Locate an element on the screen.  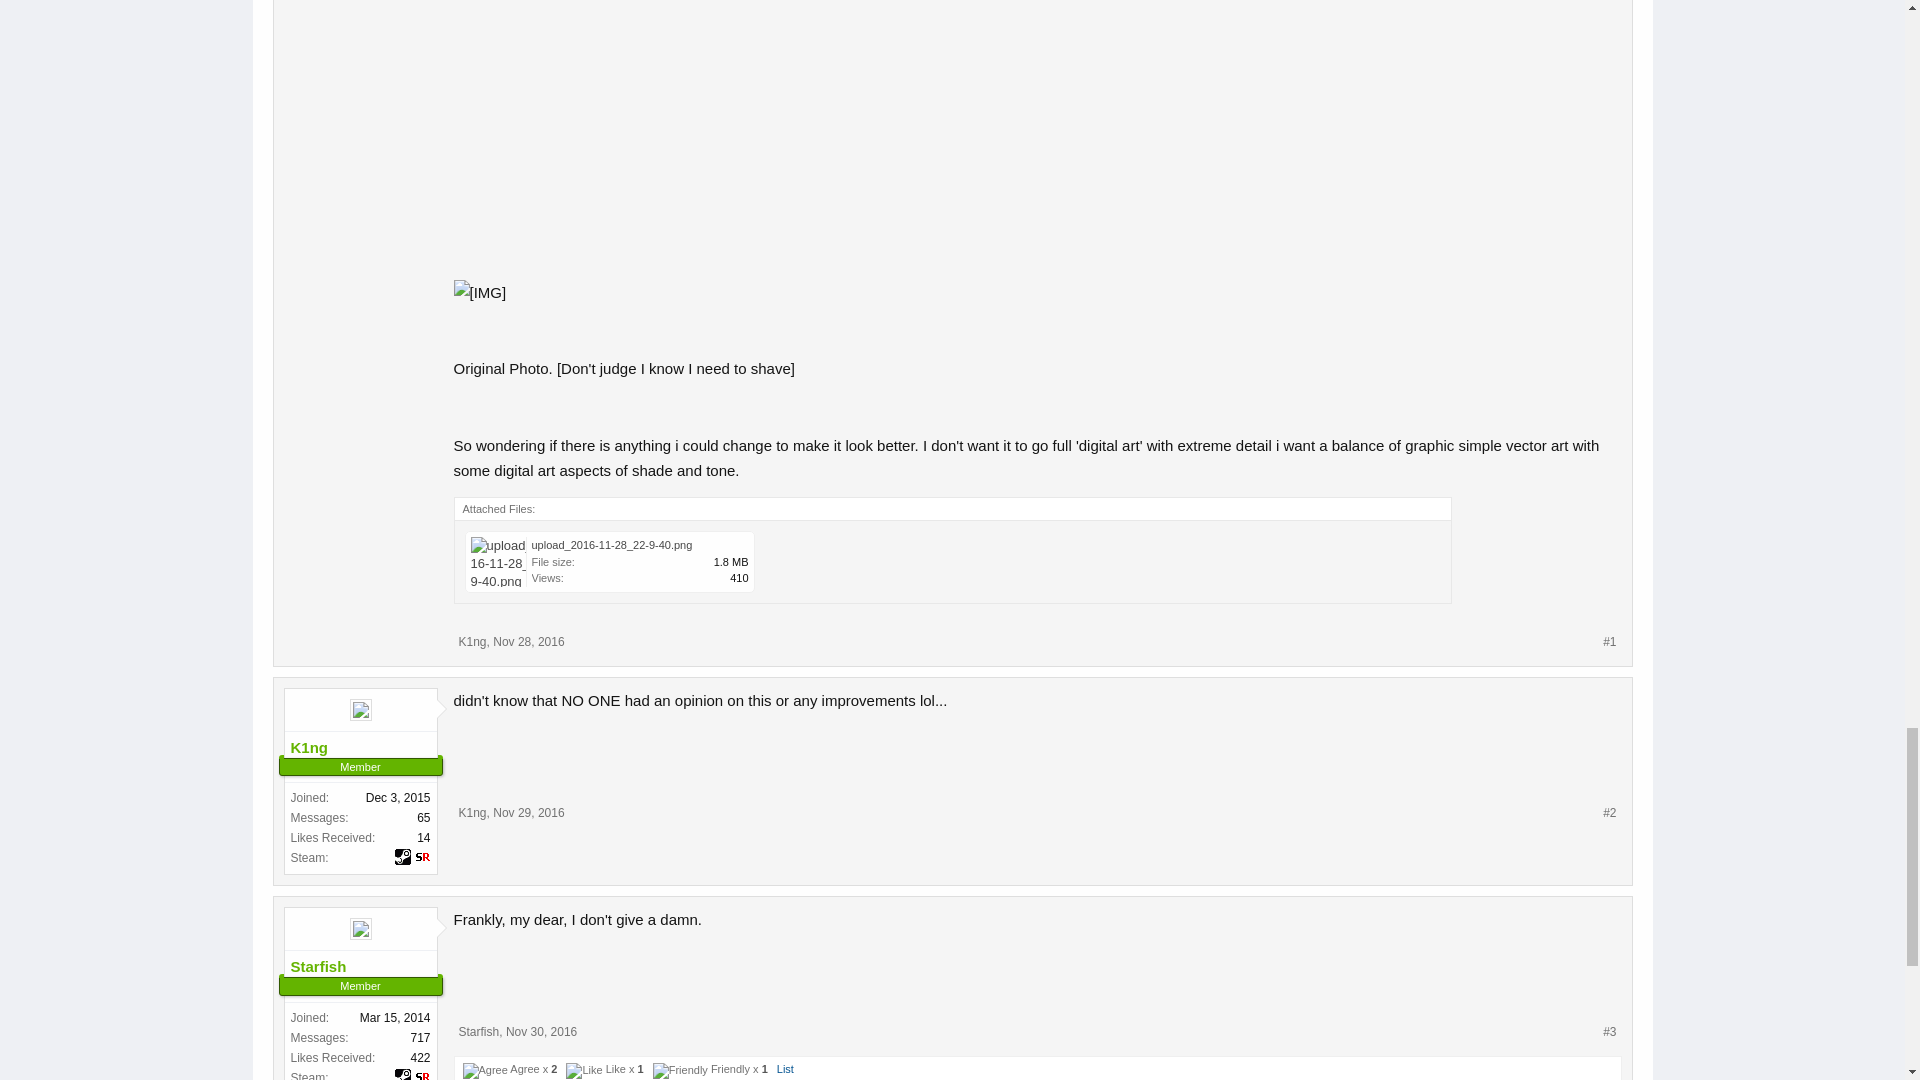
65 is located at coordinates (423, 818).